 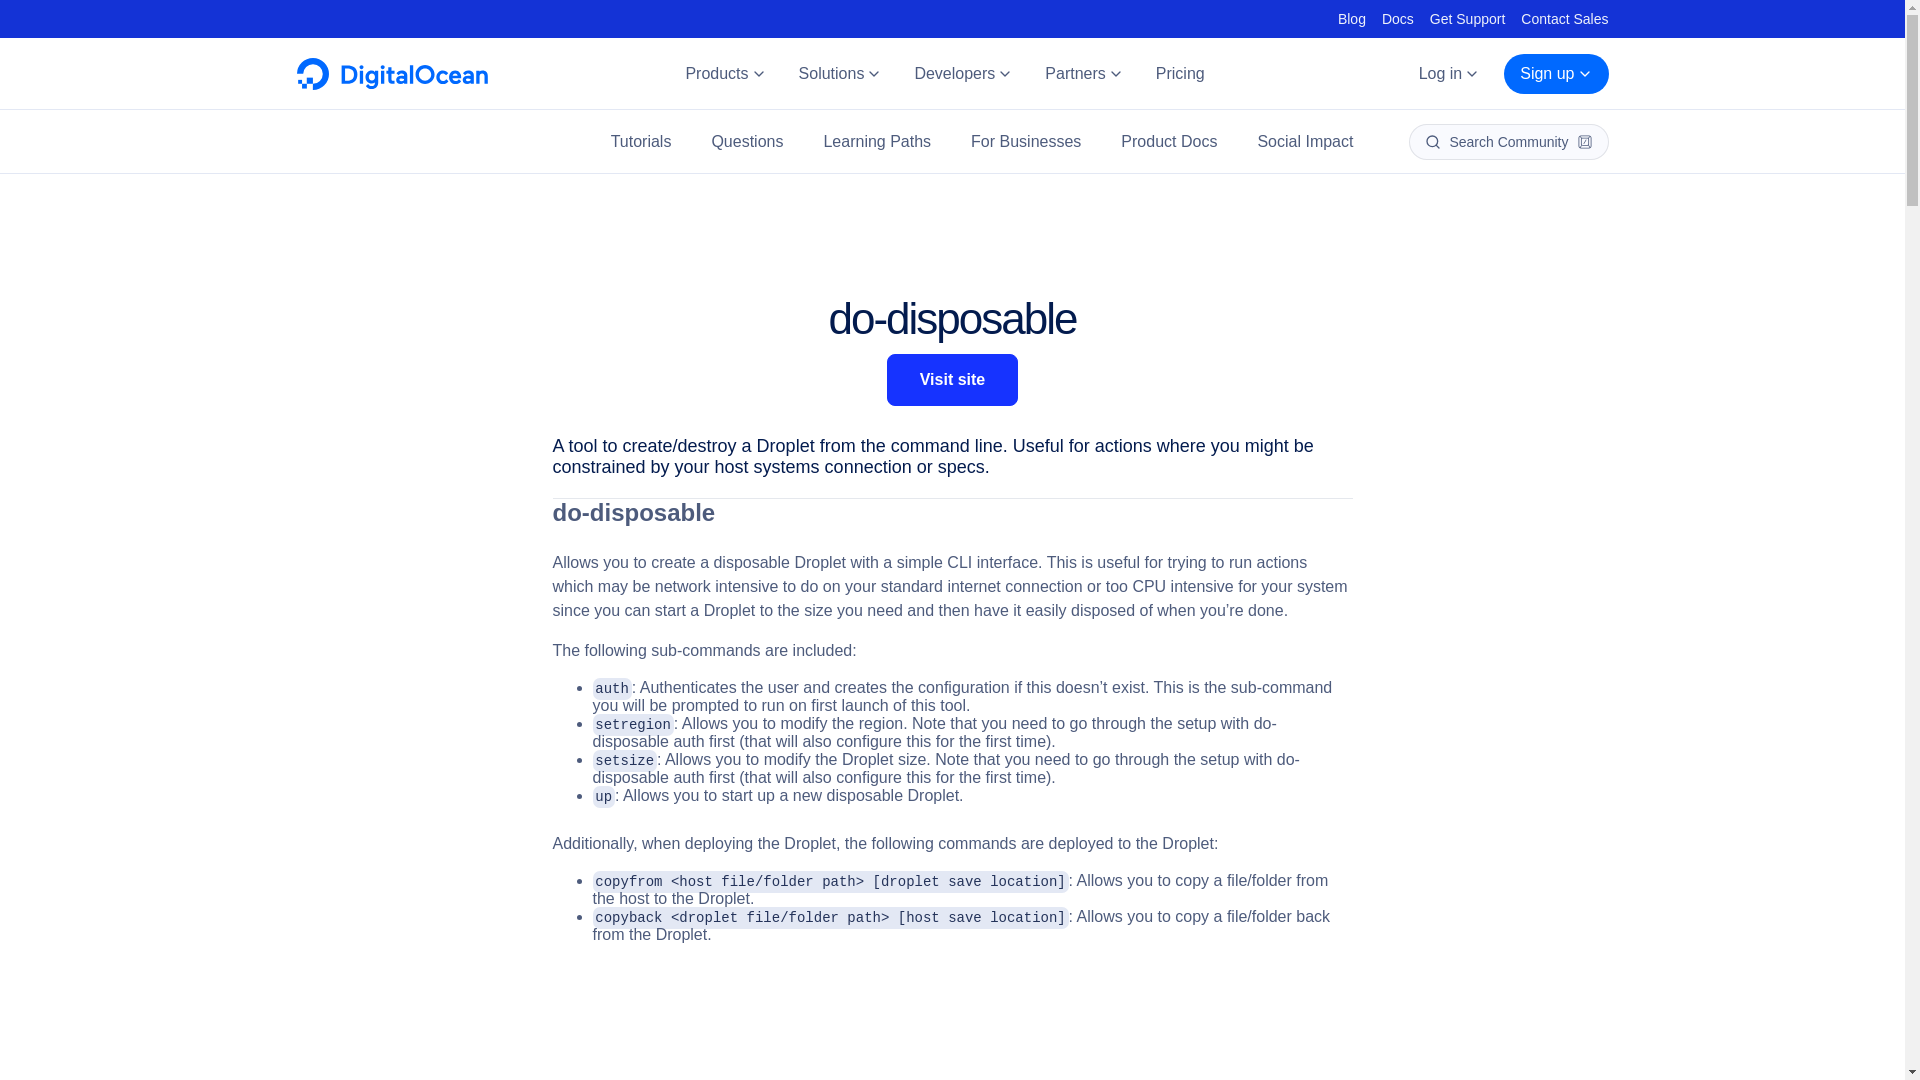 What do you see at coordinates (724, 74) in the screenshot?
I see `Products` at bounding box center [724, 74].